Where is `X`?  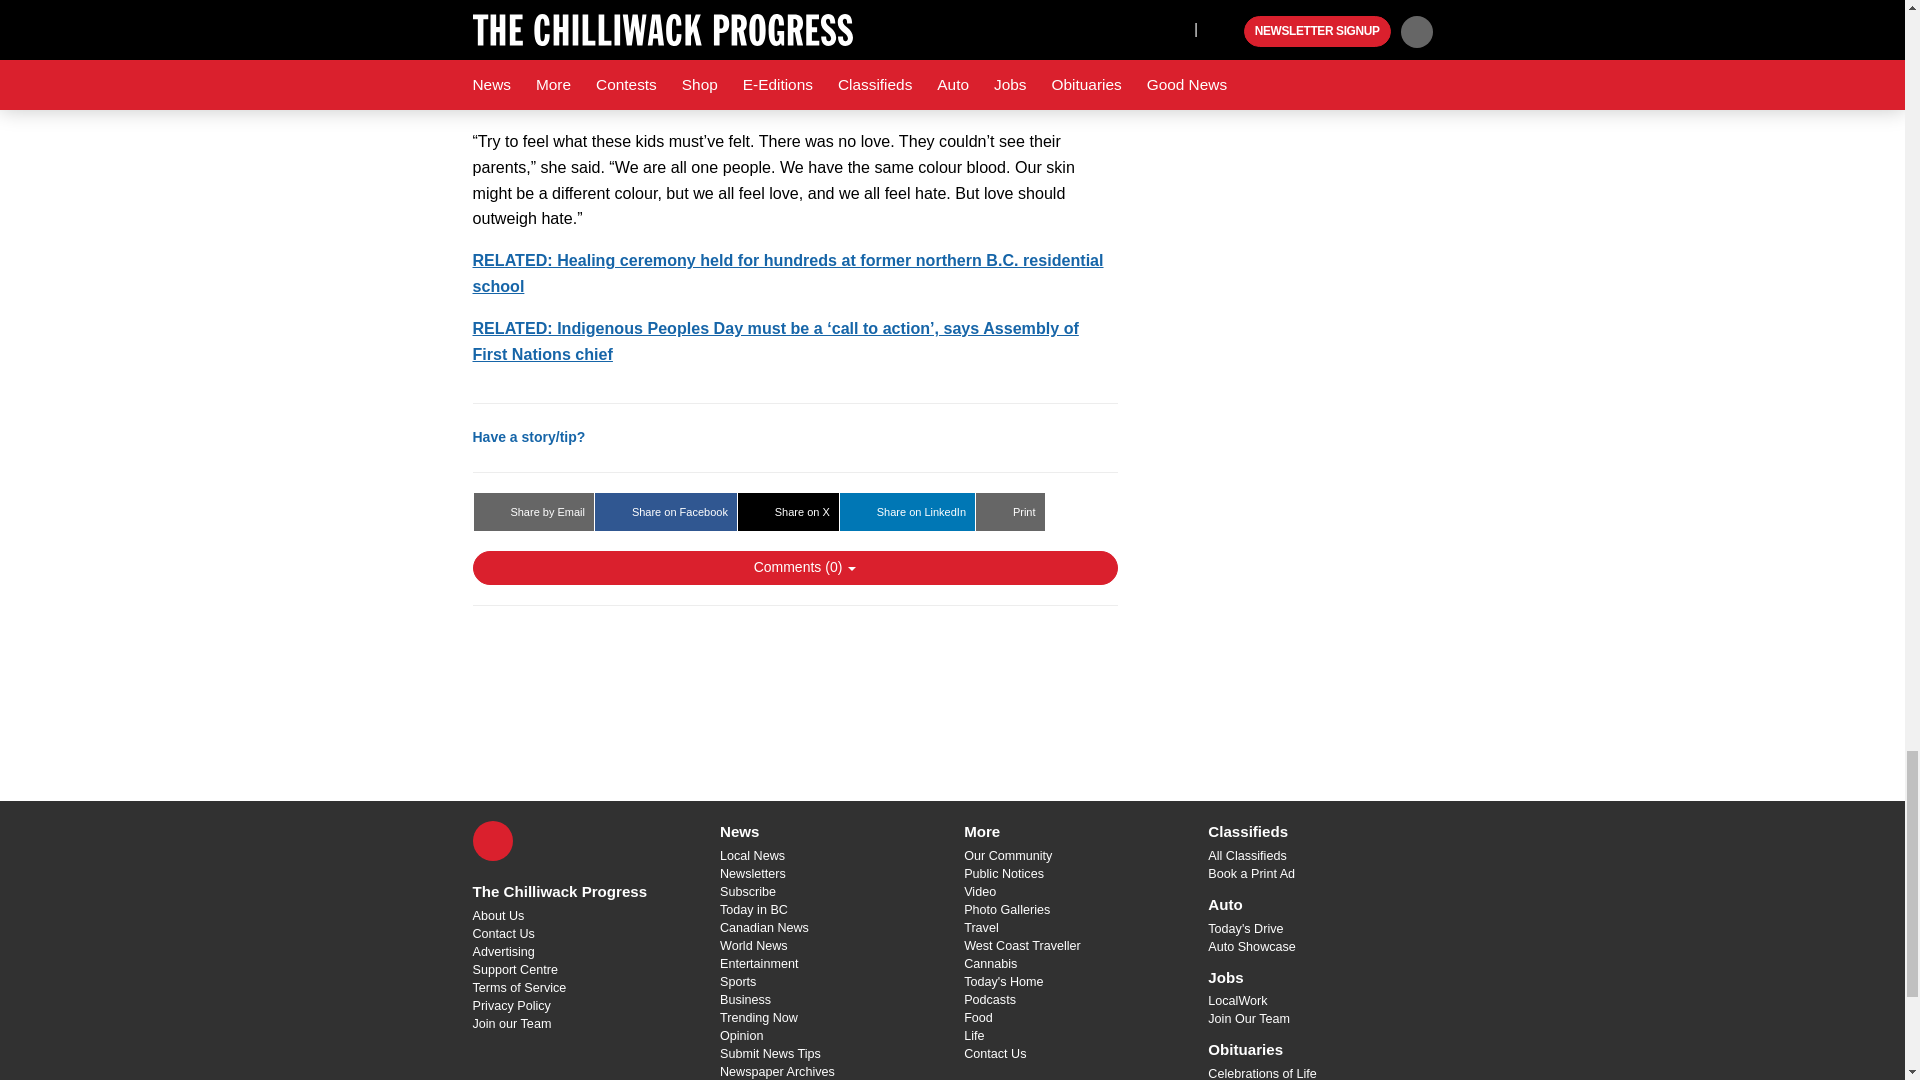 X is located at coordinates (492, 840).